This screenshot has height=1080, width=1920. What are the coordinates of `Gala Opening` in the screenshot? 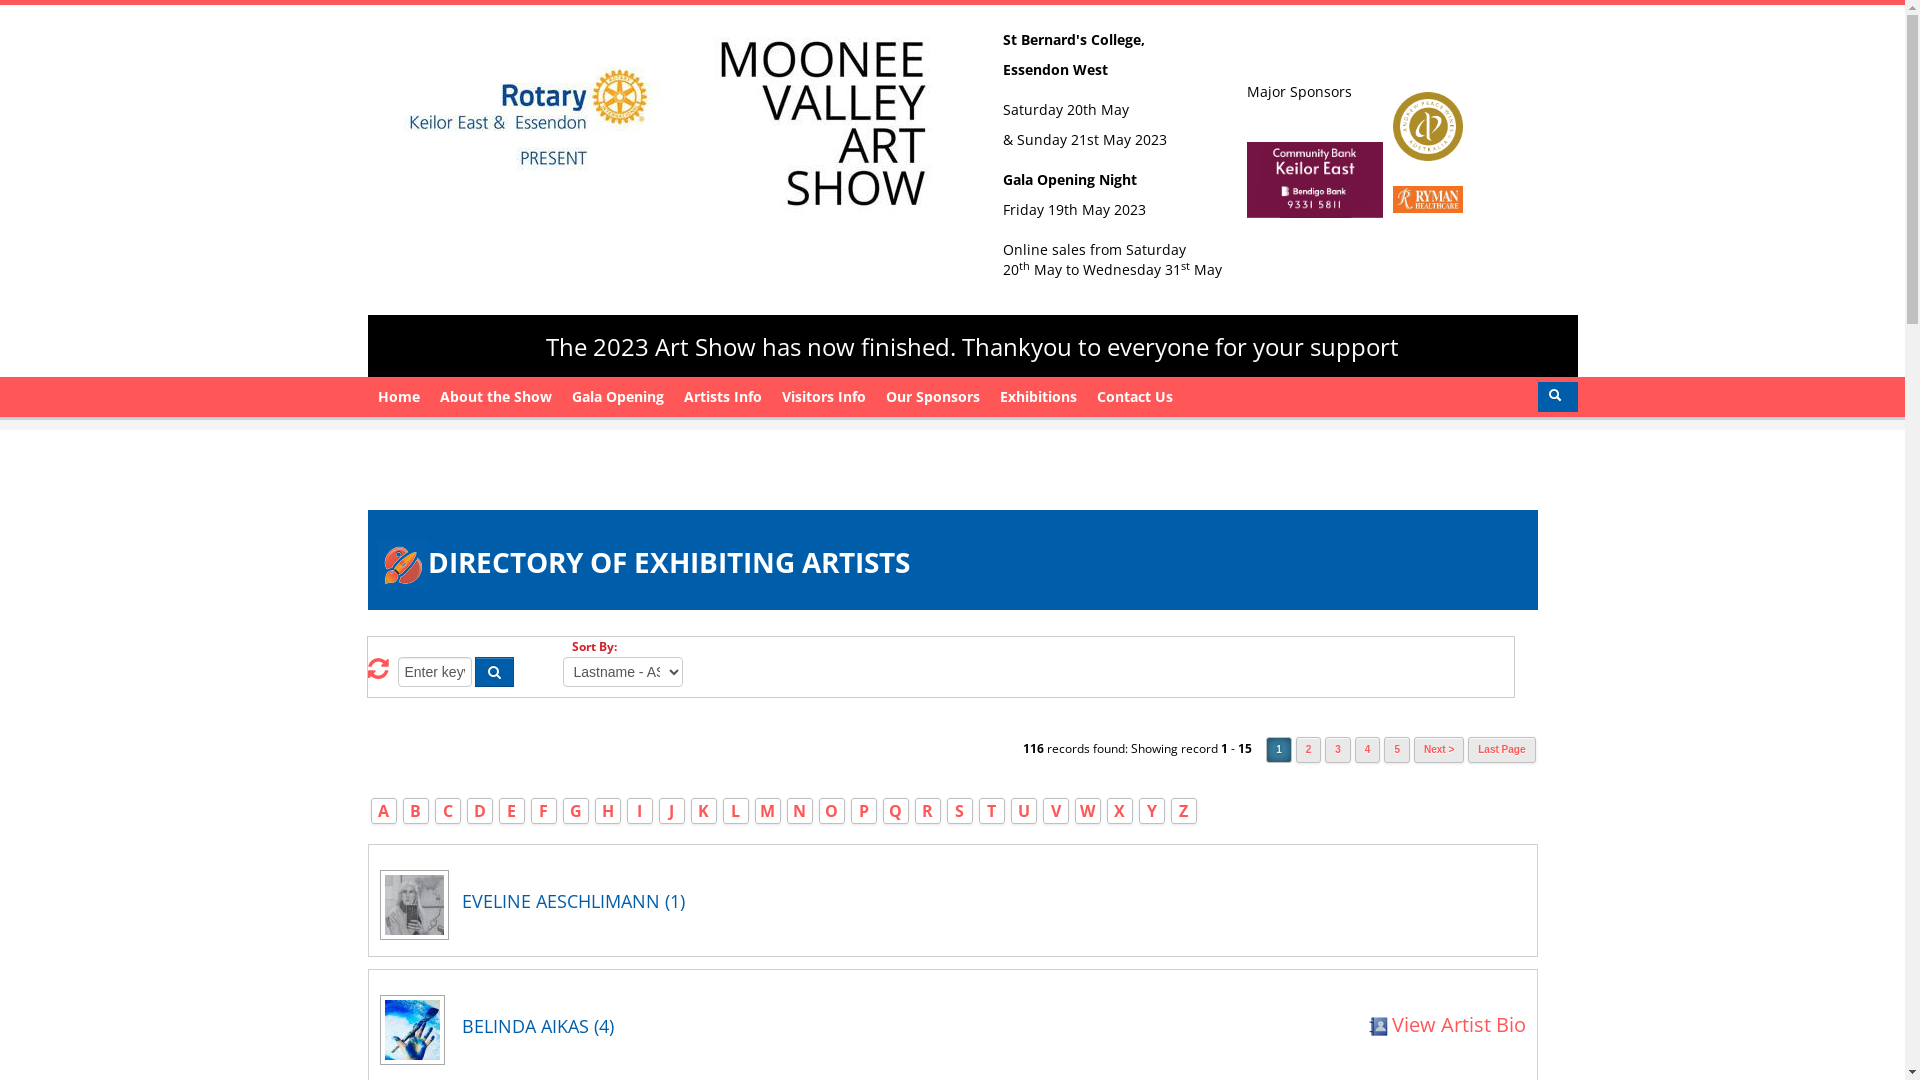 It's located at (618, 397).